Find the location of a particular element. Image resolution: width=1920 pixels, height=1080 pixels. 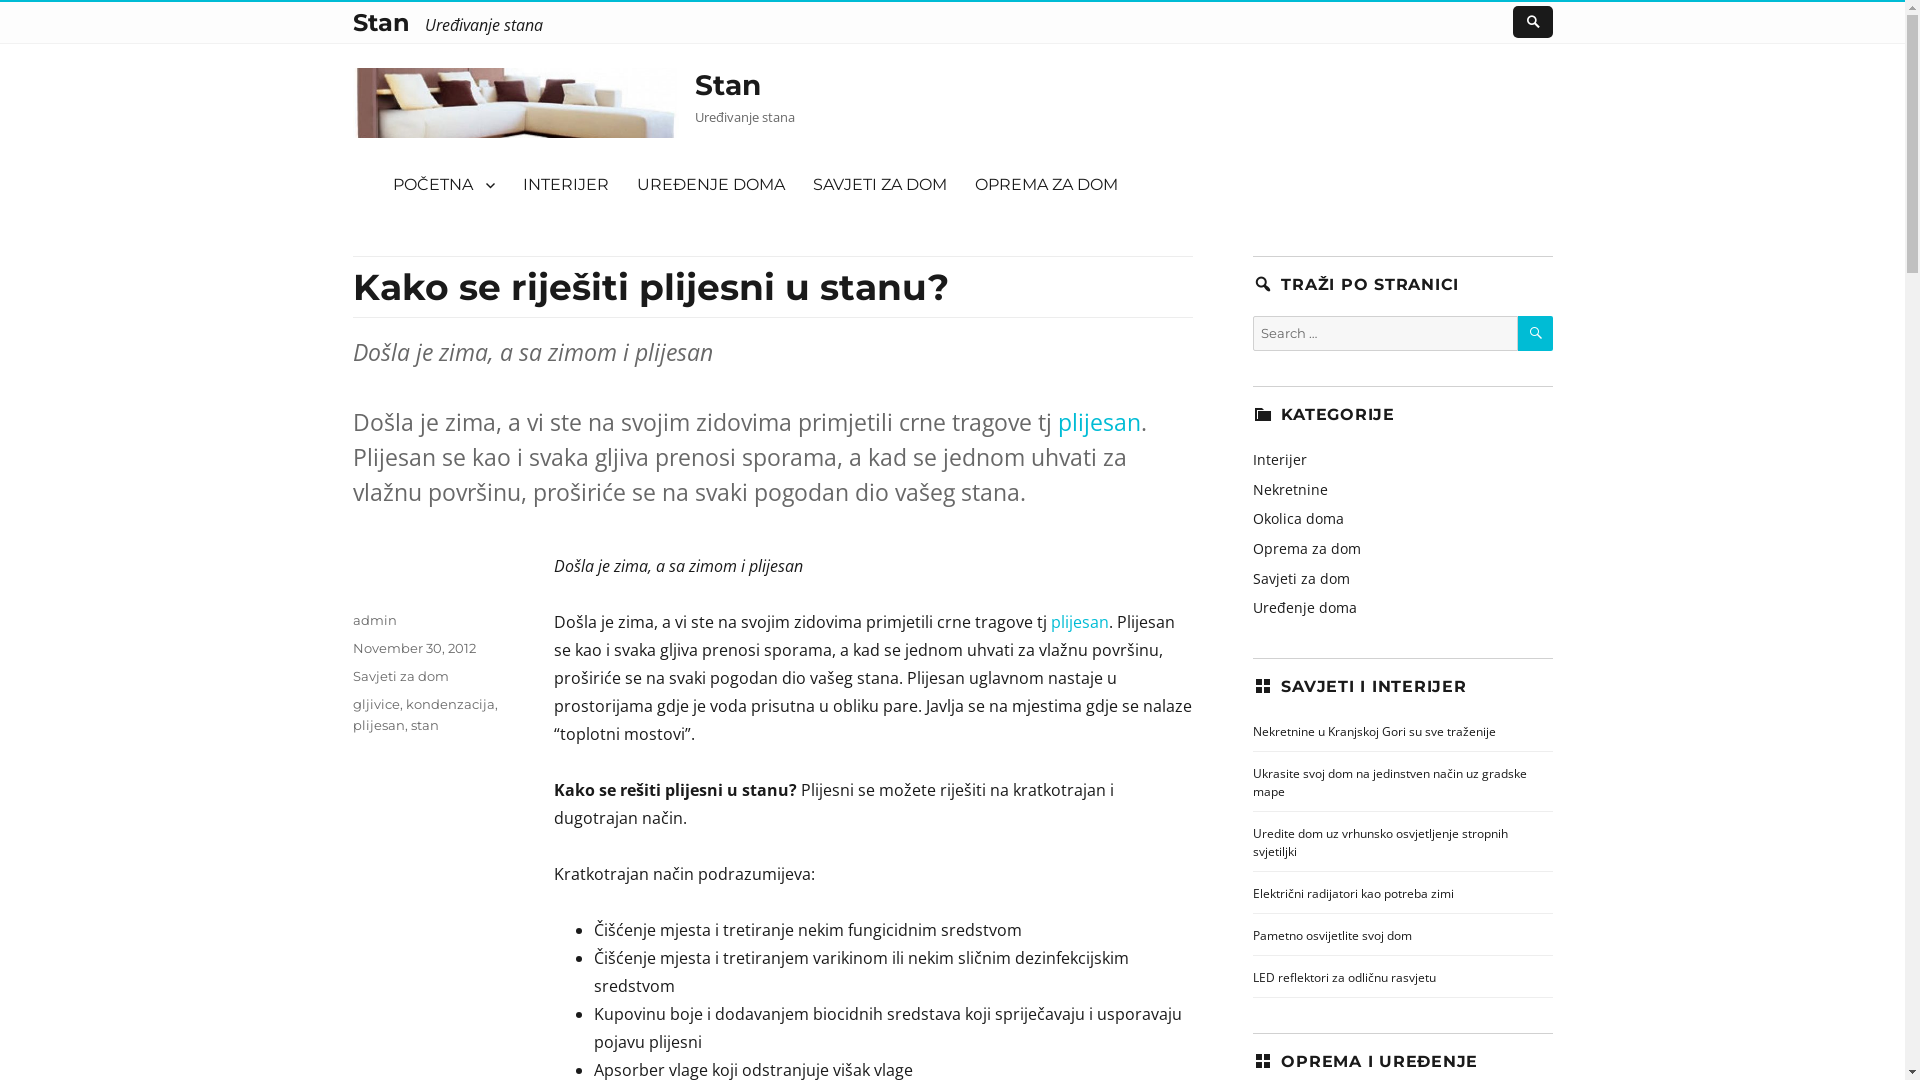

Nekretnine is located at coordinates (1290, 490).